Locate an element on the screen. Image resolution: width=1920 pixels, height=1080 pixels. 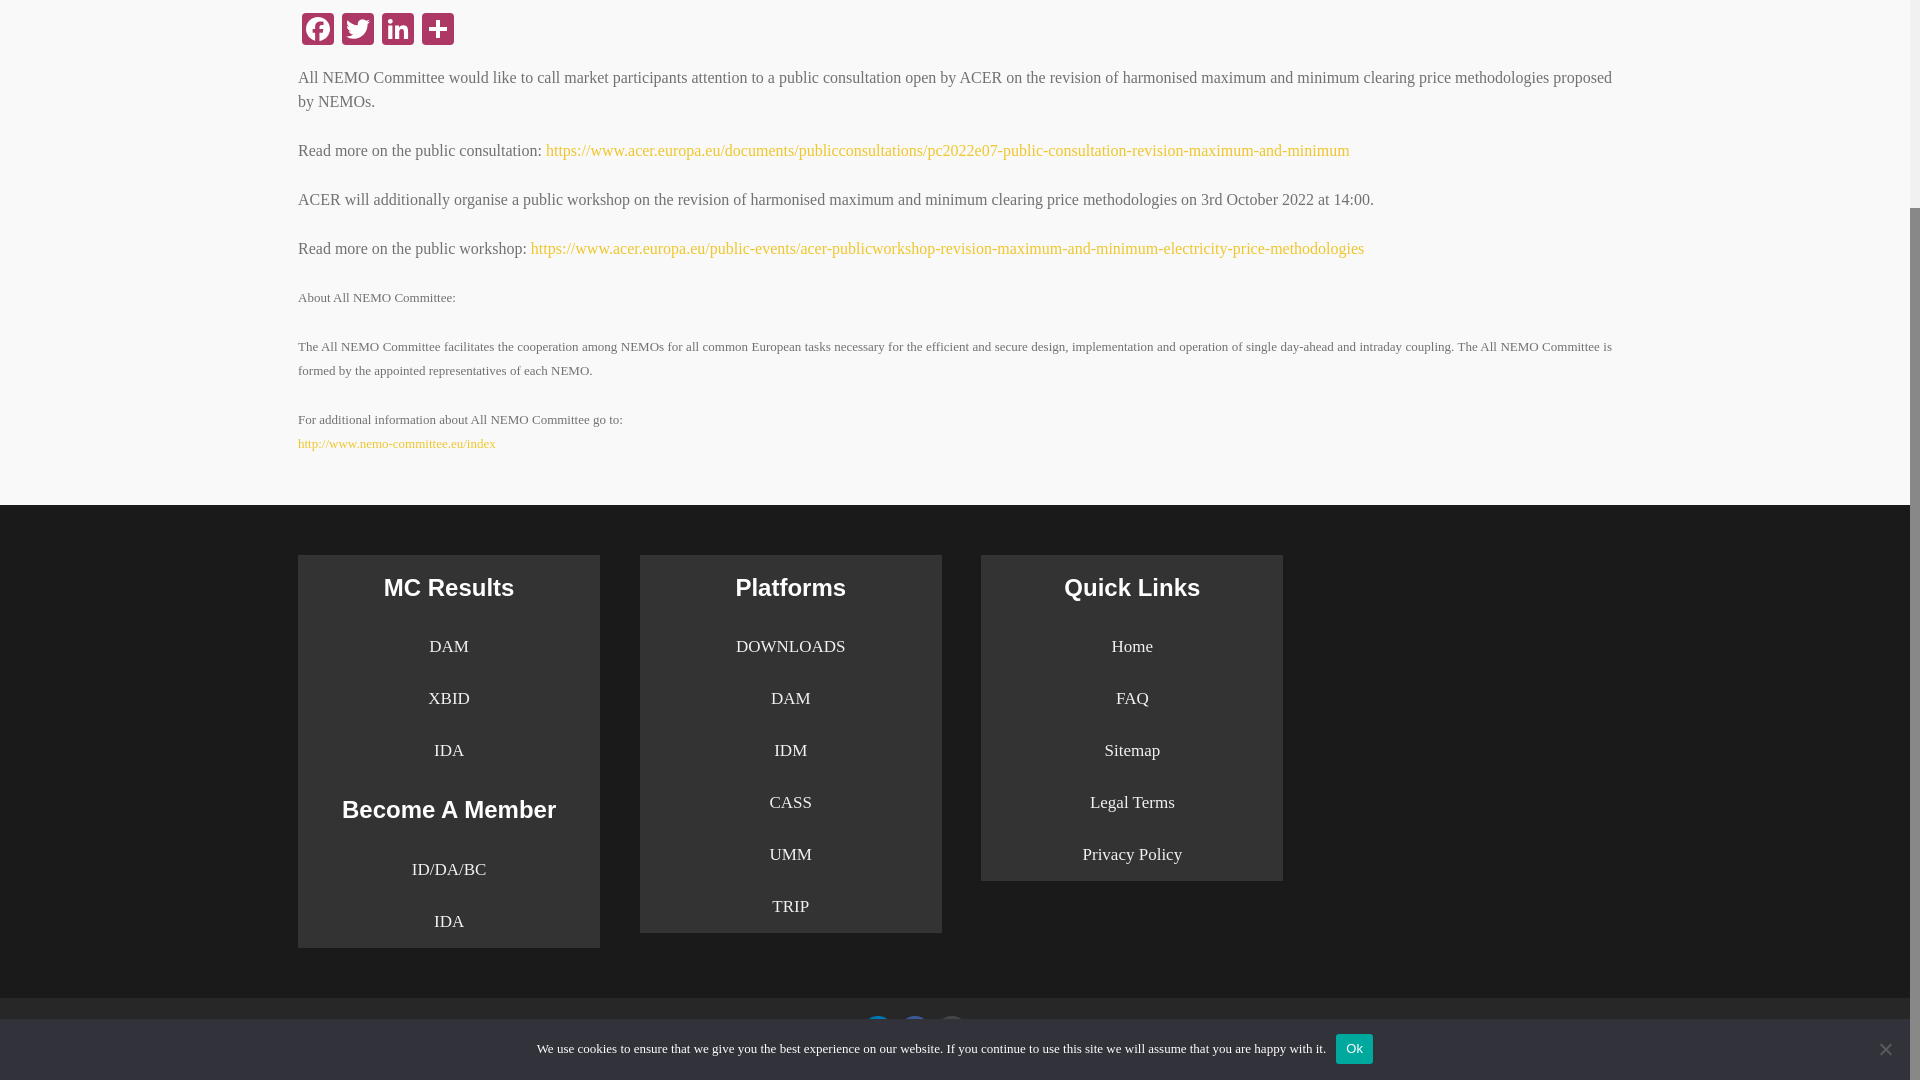
LinkedIn is located at coordinates (398, 30).